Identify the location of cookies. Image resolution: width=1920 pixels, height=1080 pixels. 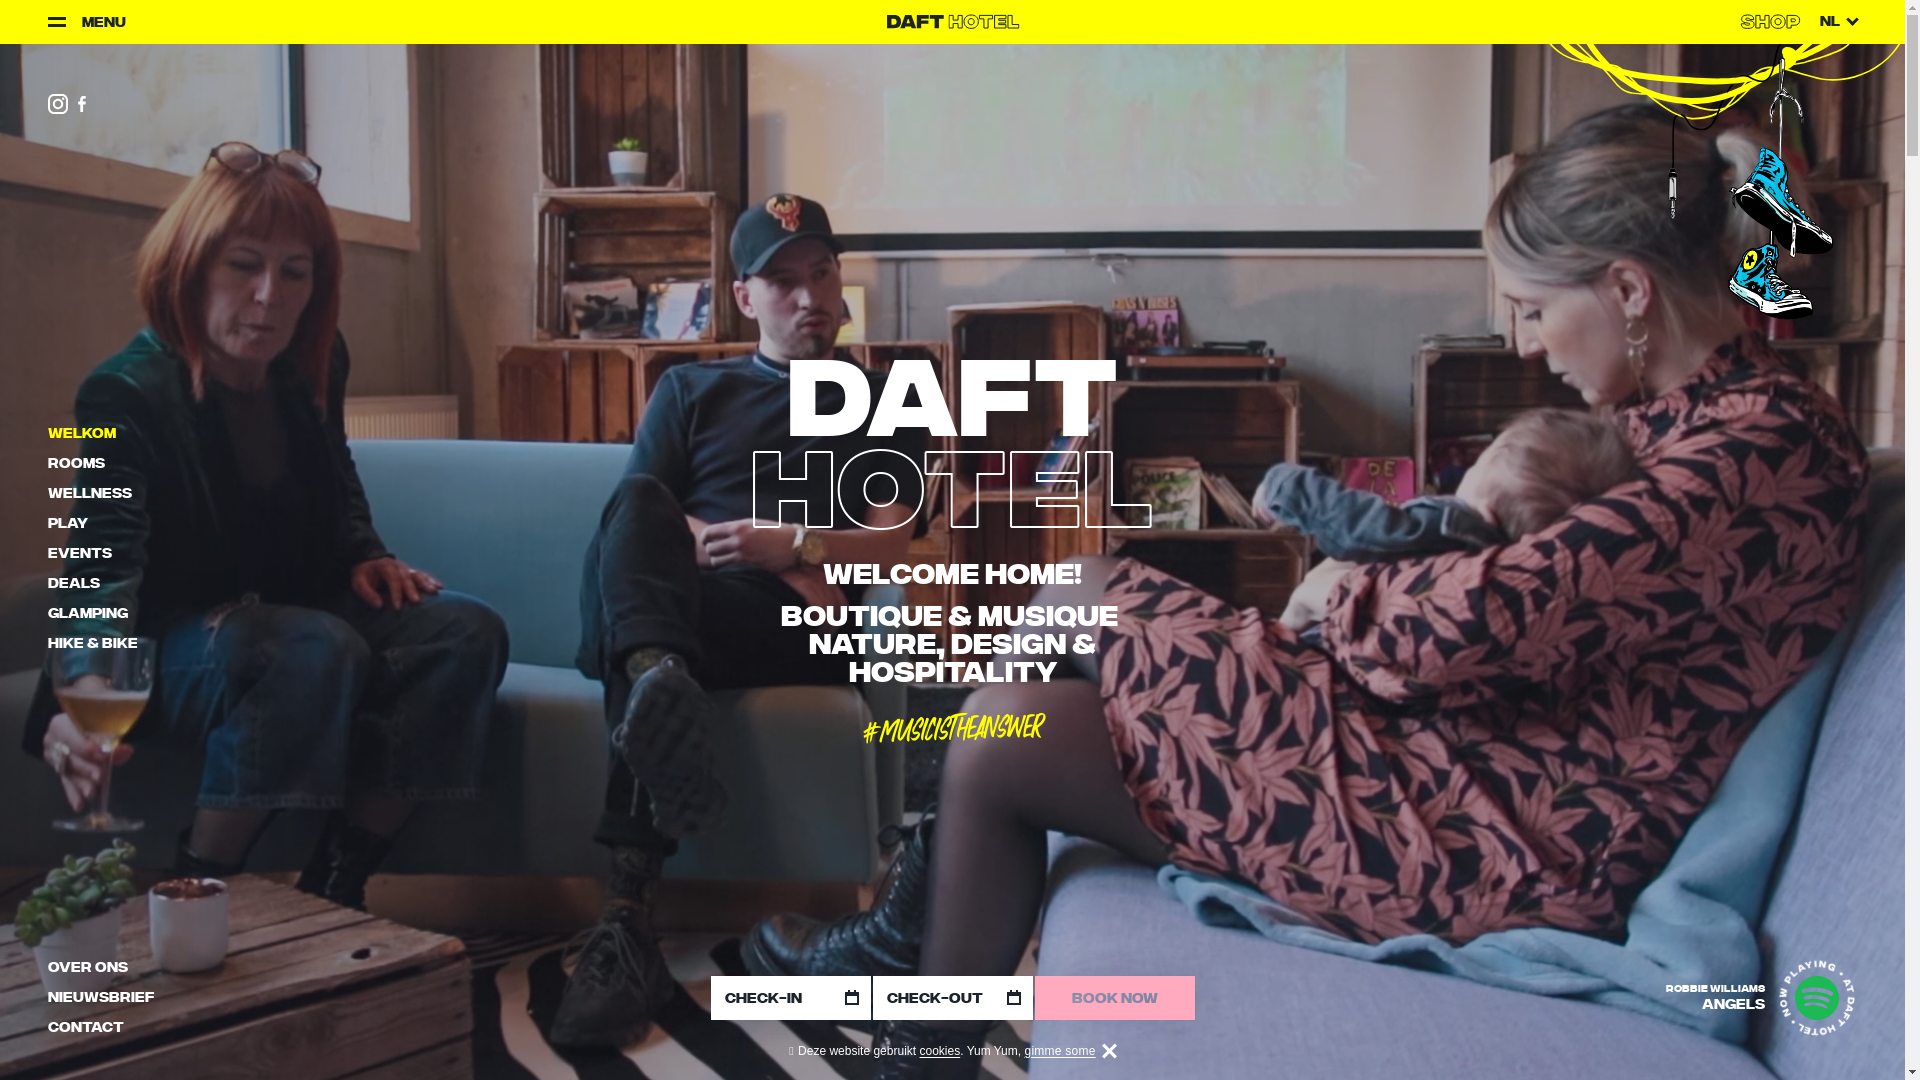
(940, 1051).